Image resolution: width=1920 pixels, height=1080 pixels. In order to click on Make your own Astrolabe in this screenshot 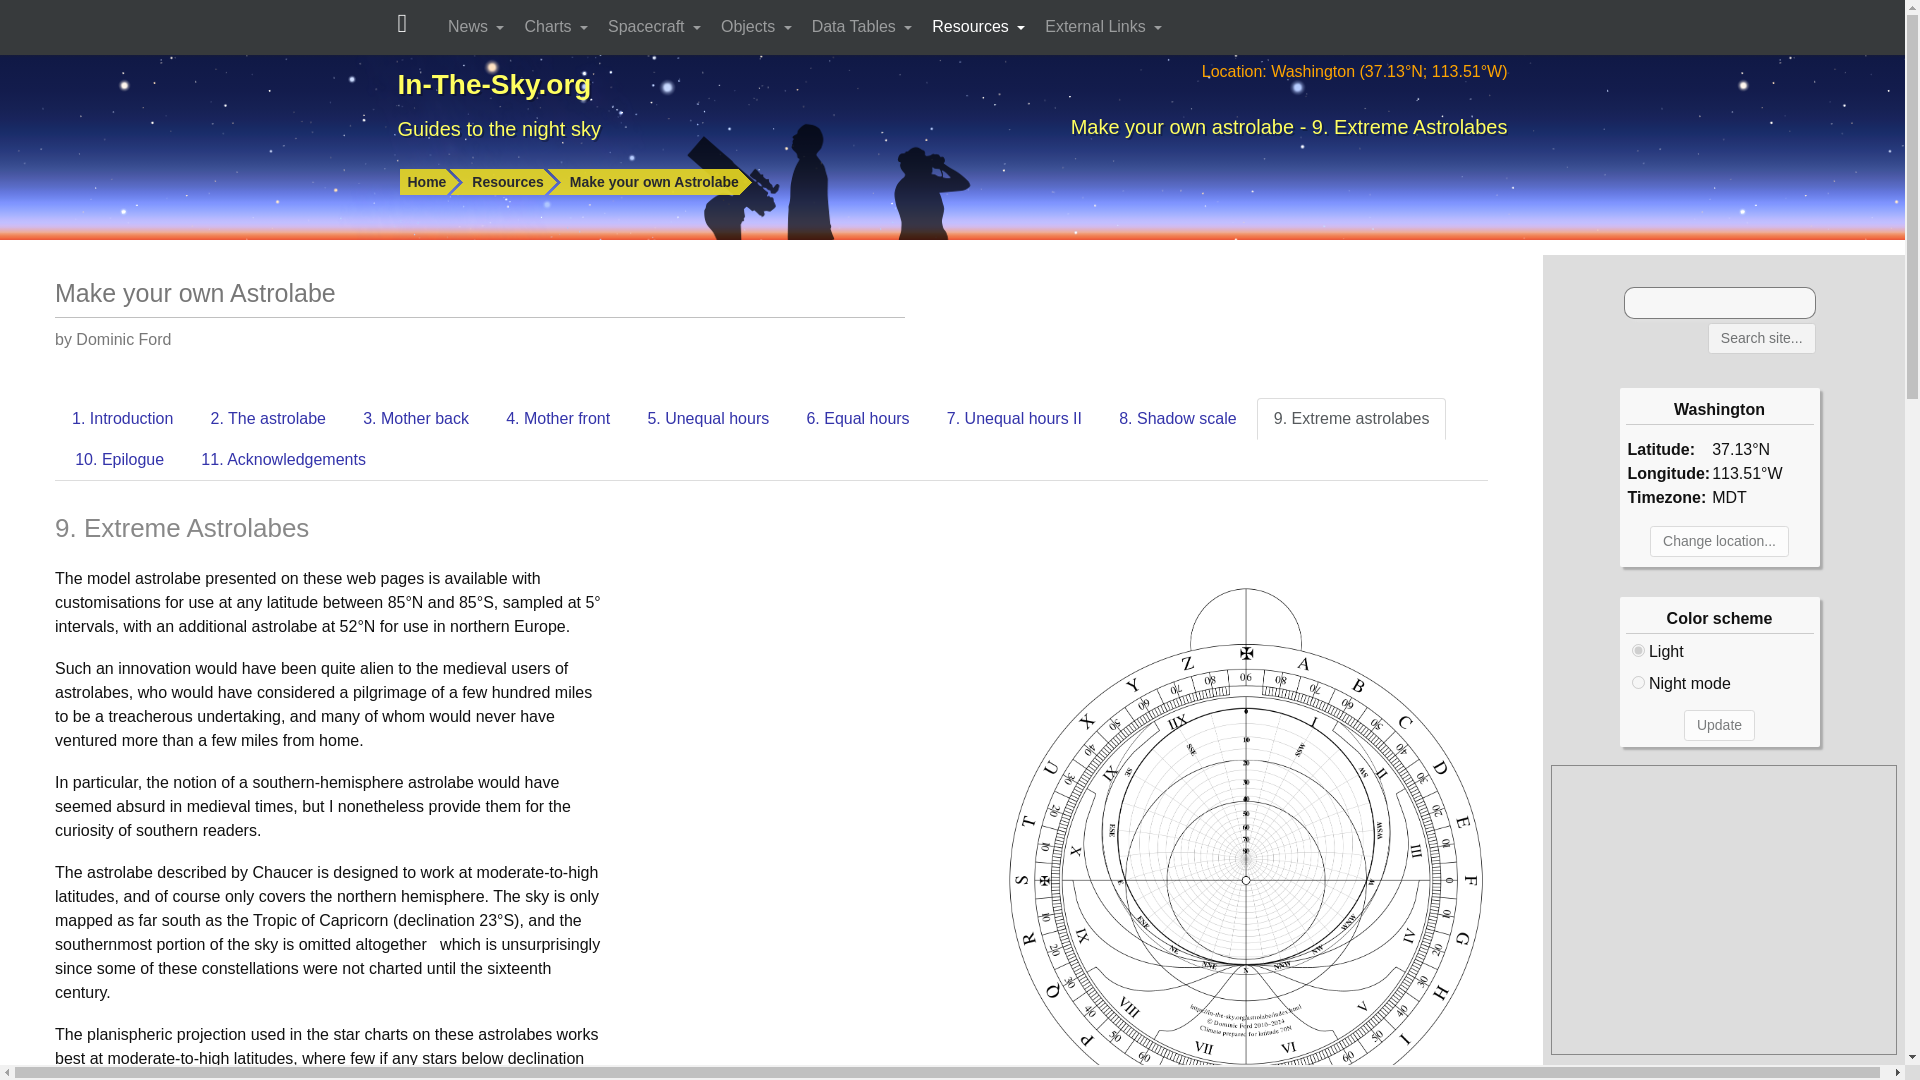, I will do `click(658, 182)`.